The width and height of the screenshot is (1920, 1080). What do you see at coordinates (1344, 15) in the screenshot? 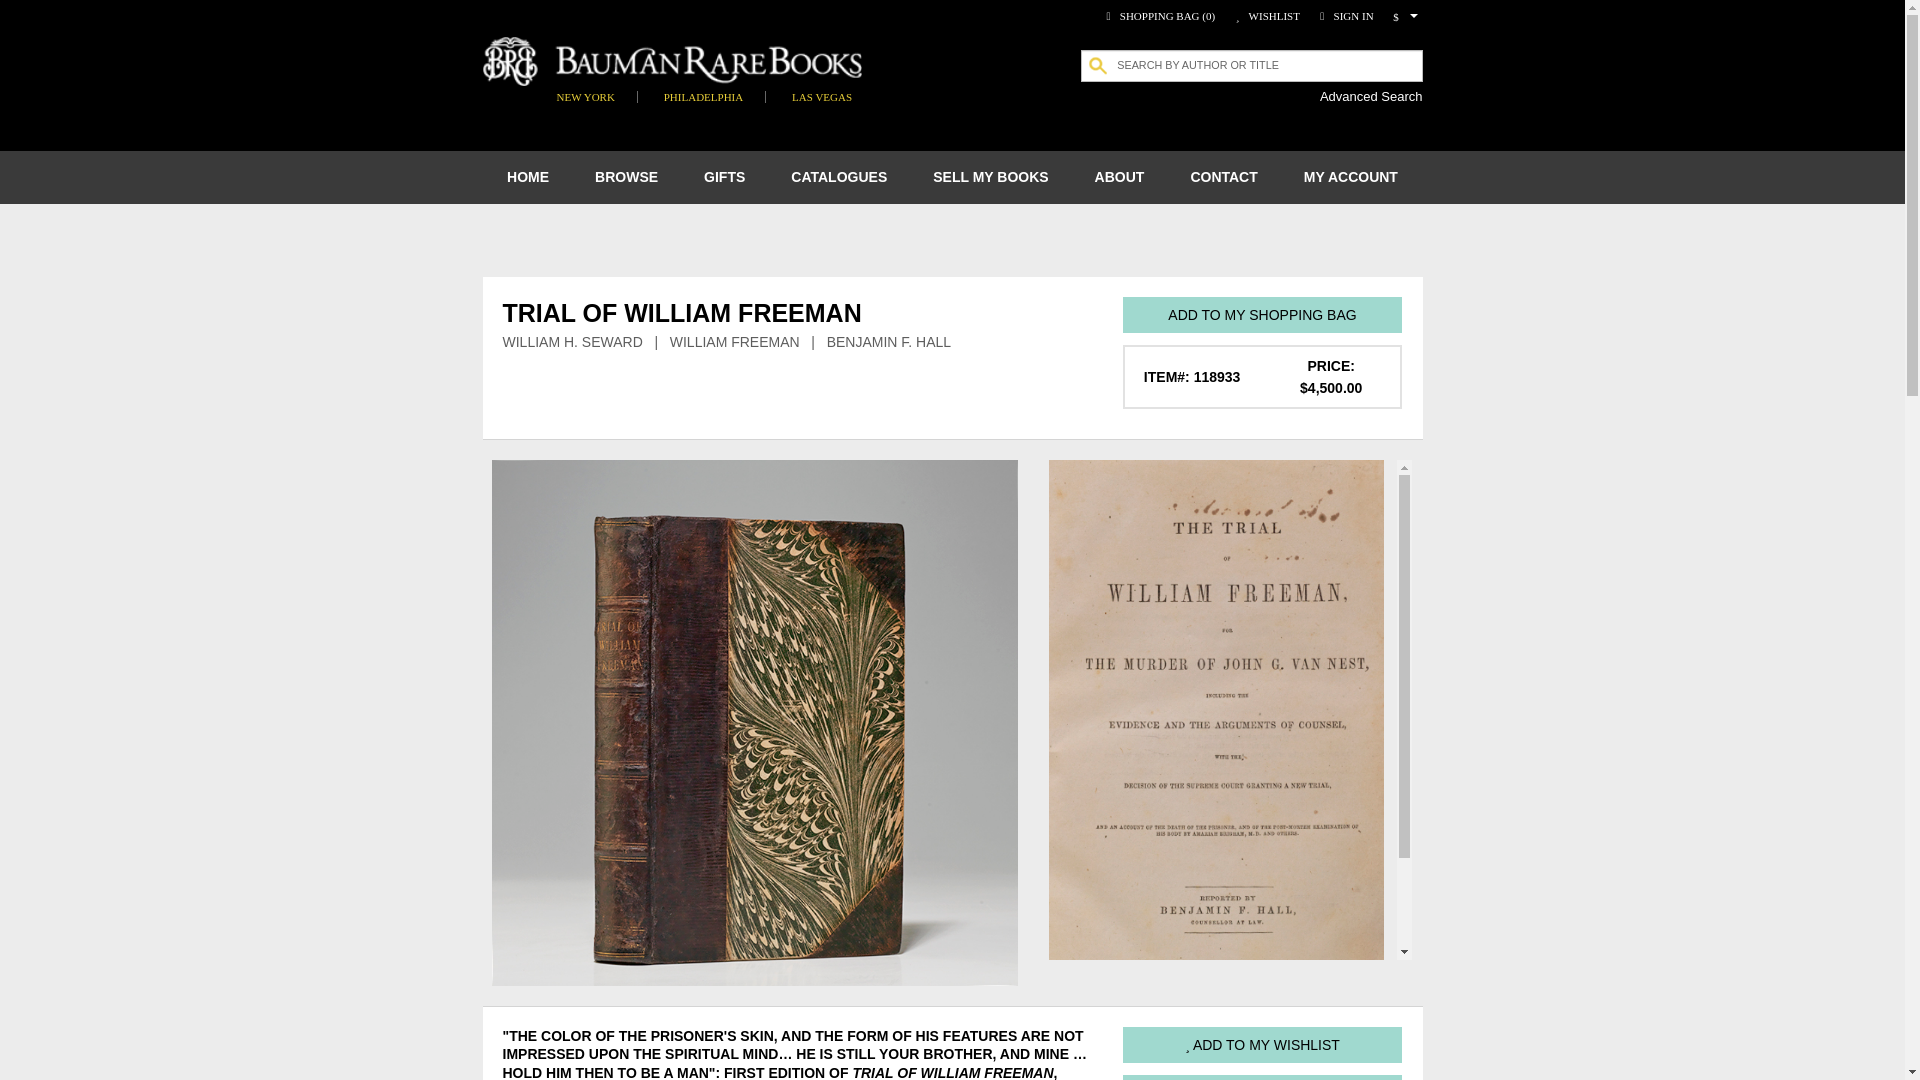
I see `SIGN IN` at bounding box center [1344, 15].